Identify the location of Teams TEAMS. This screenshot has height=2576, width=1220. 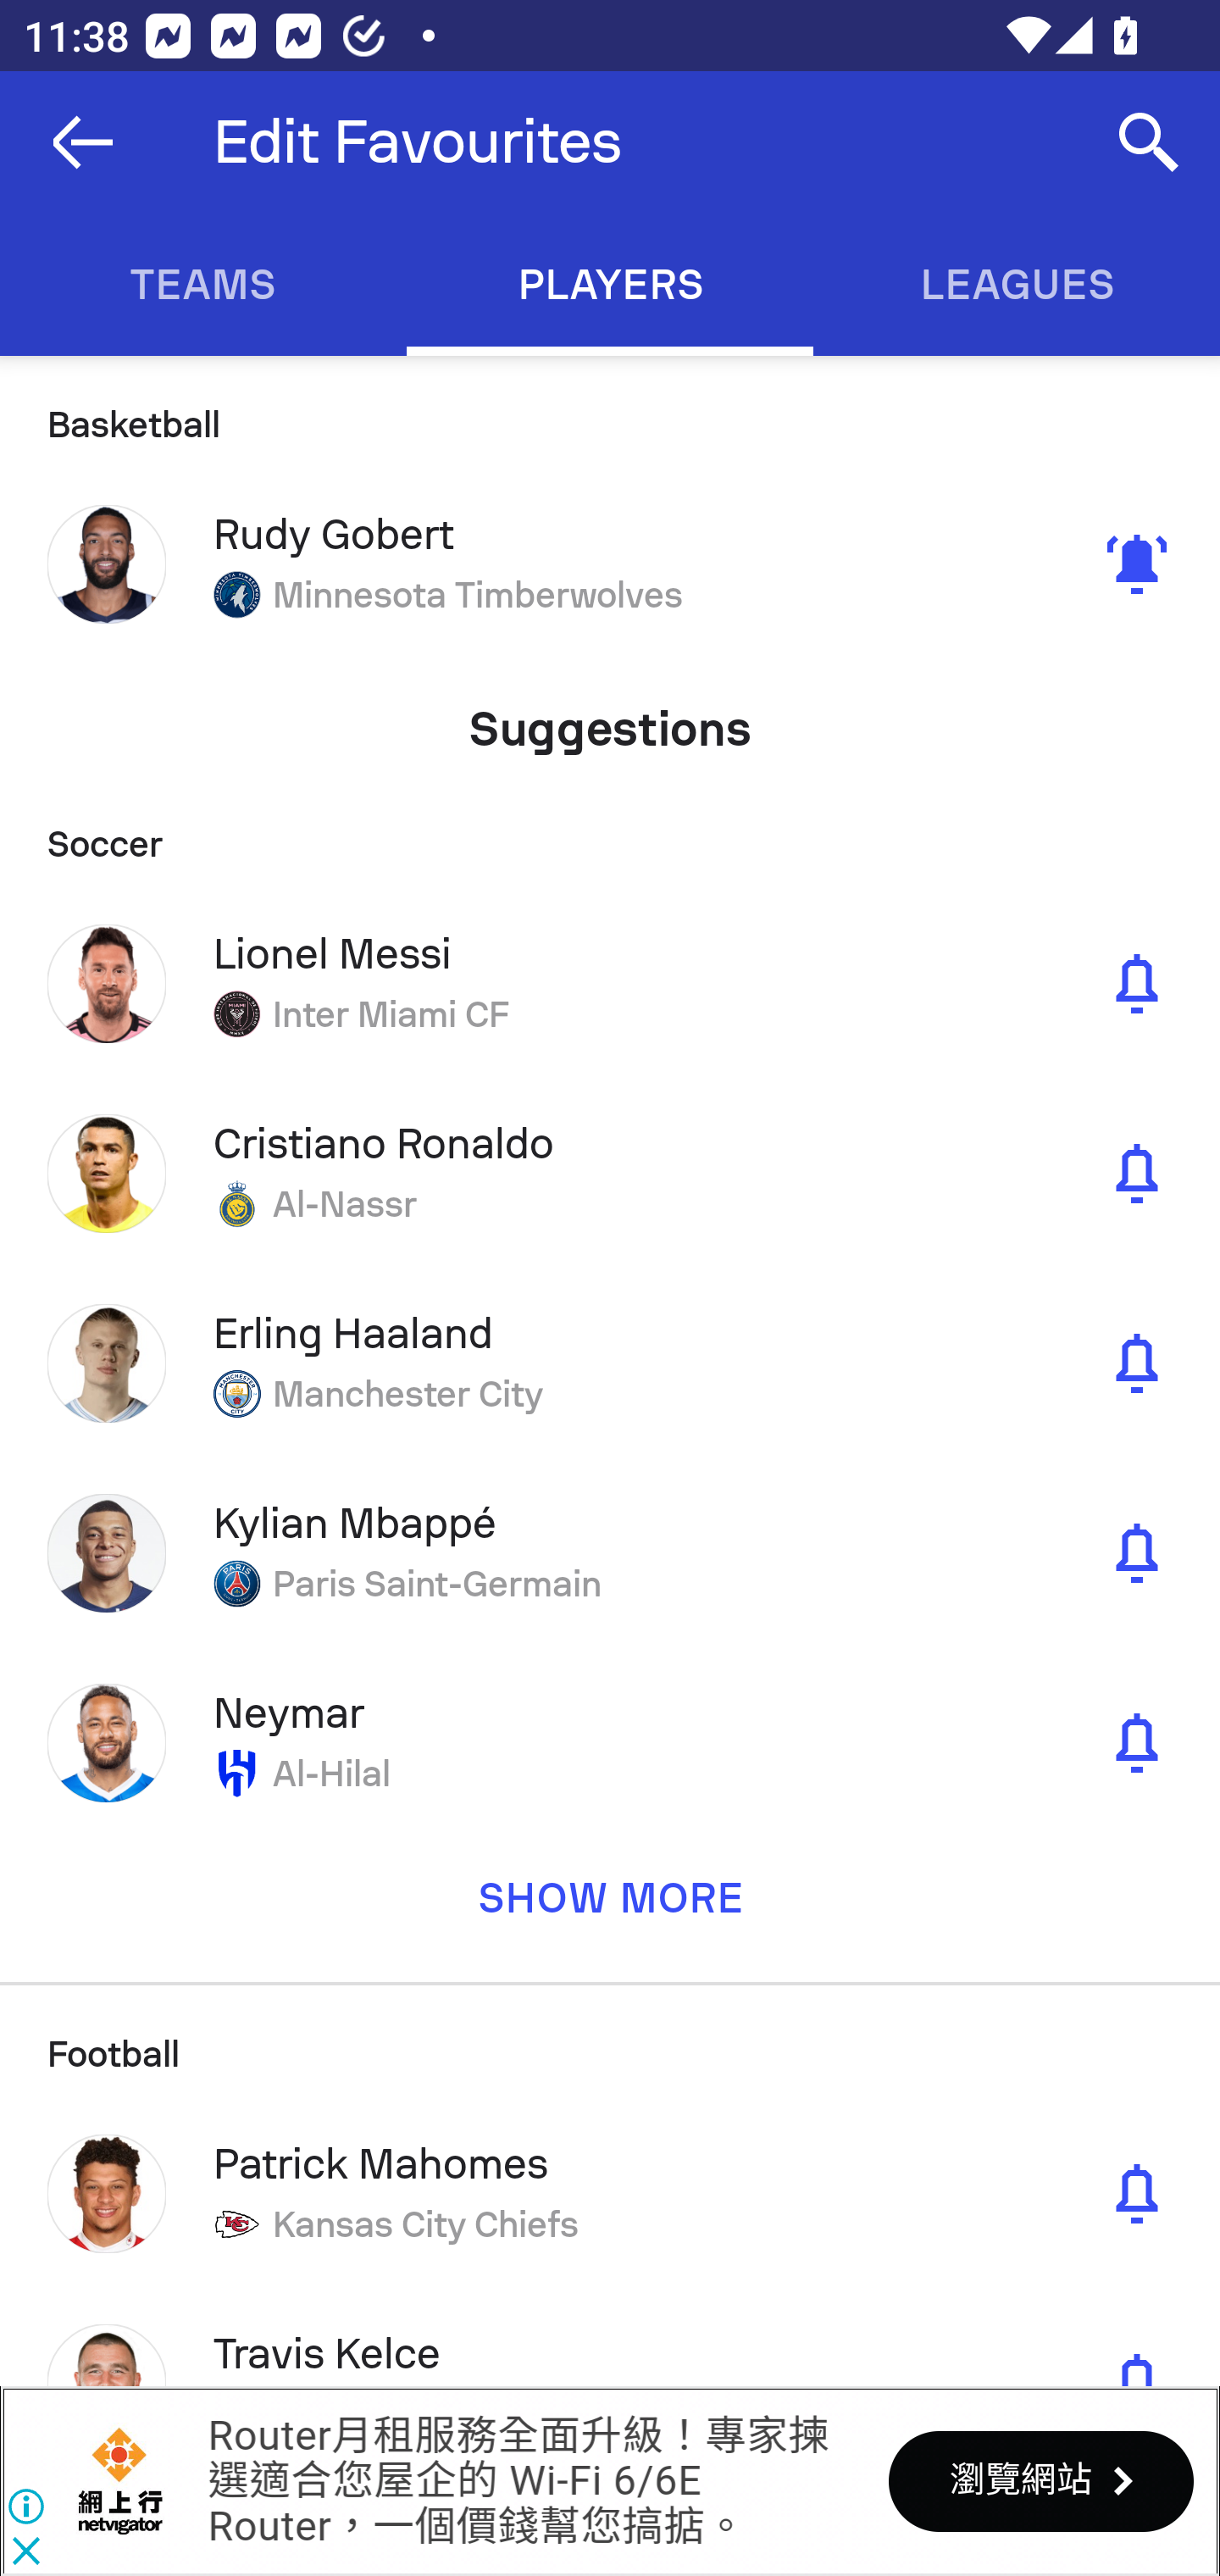
(203, 285).